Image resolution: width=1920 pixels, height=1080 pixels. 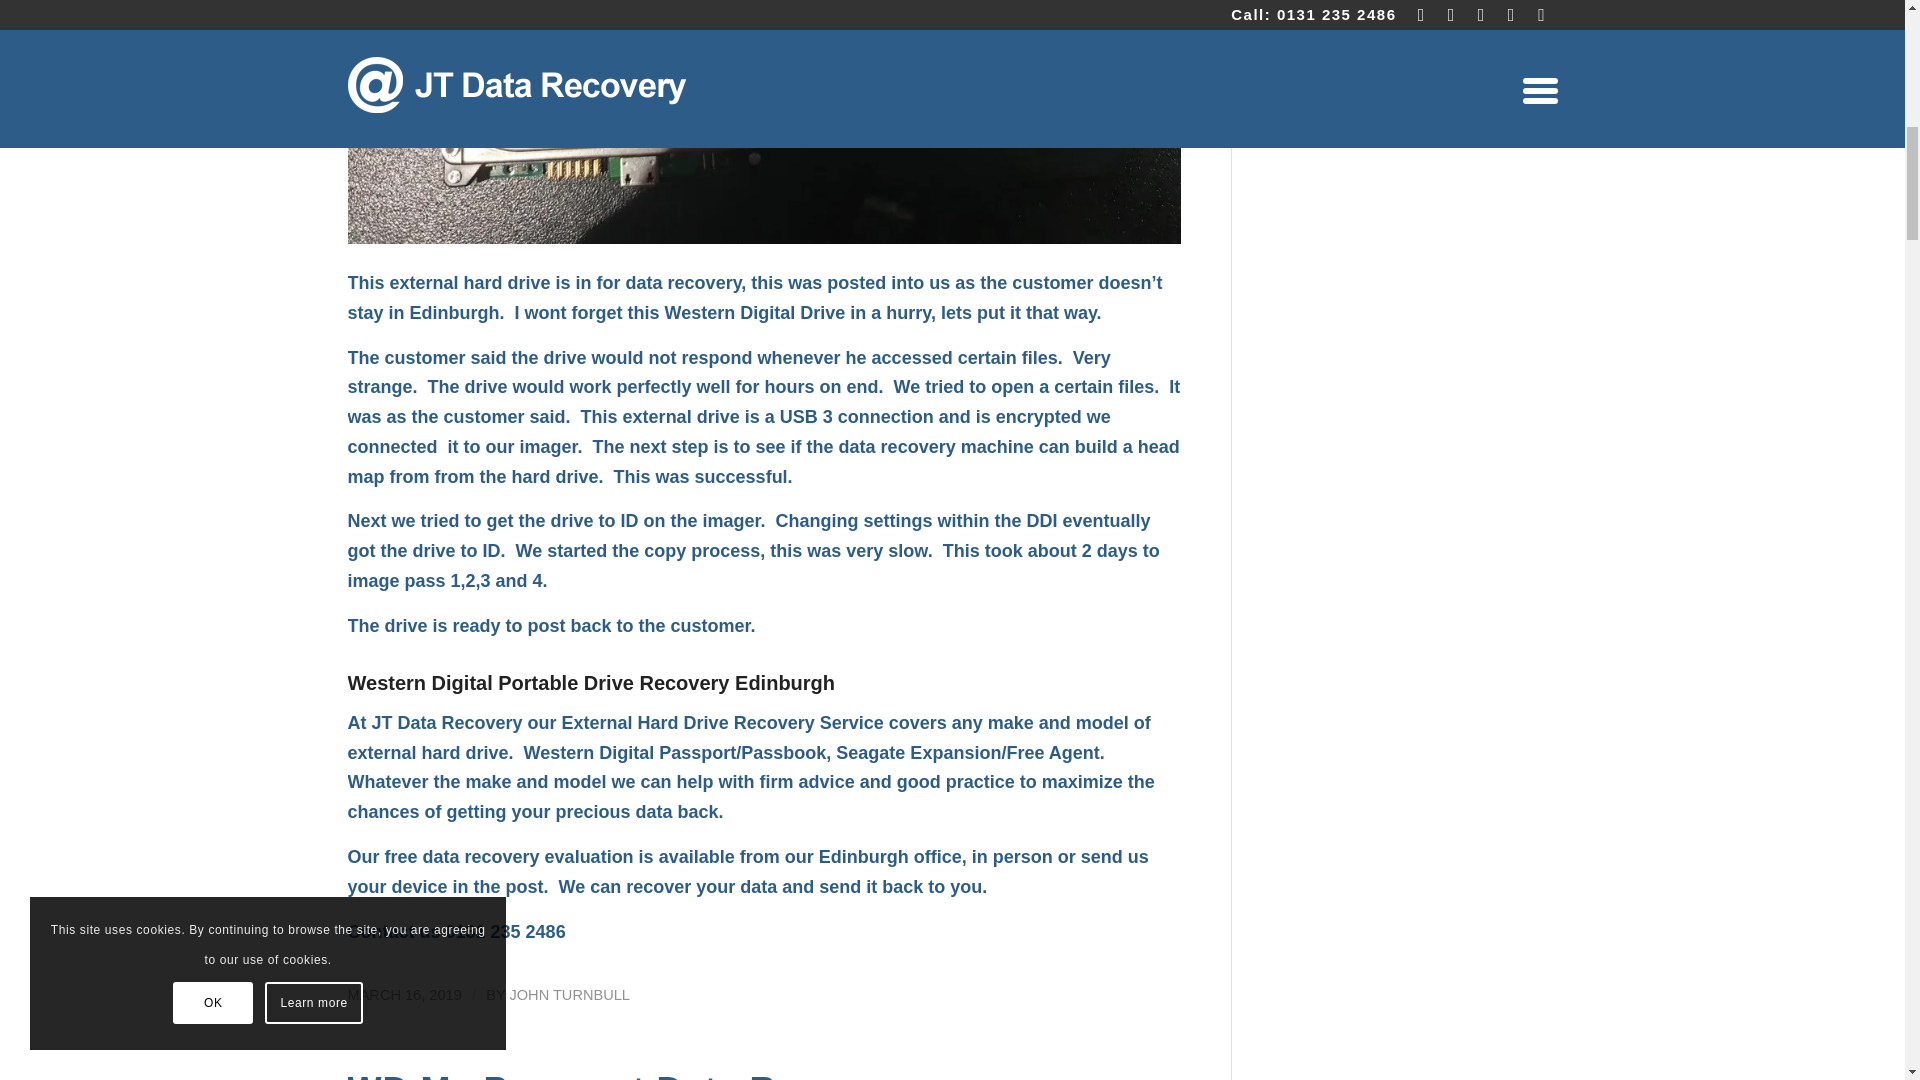 I want to click on hard drive, so click(x=508, y=282).